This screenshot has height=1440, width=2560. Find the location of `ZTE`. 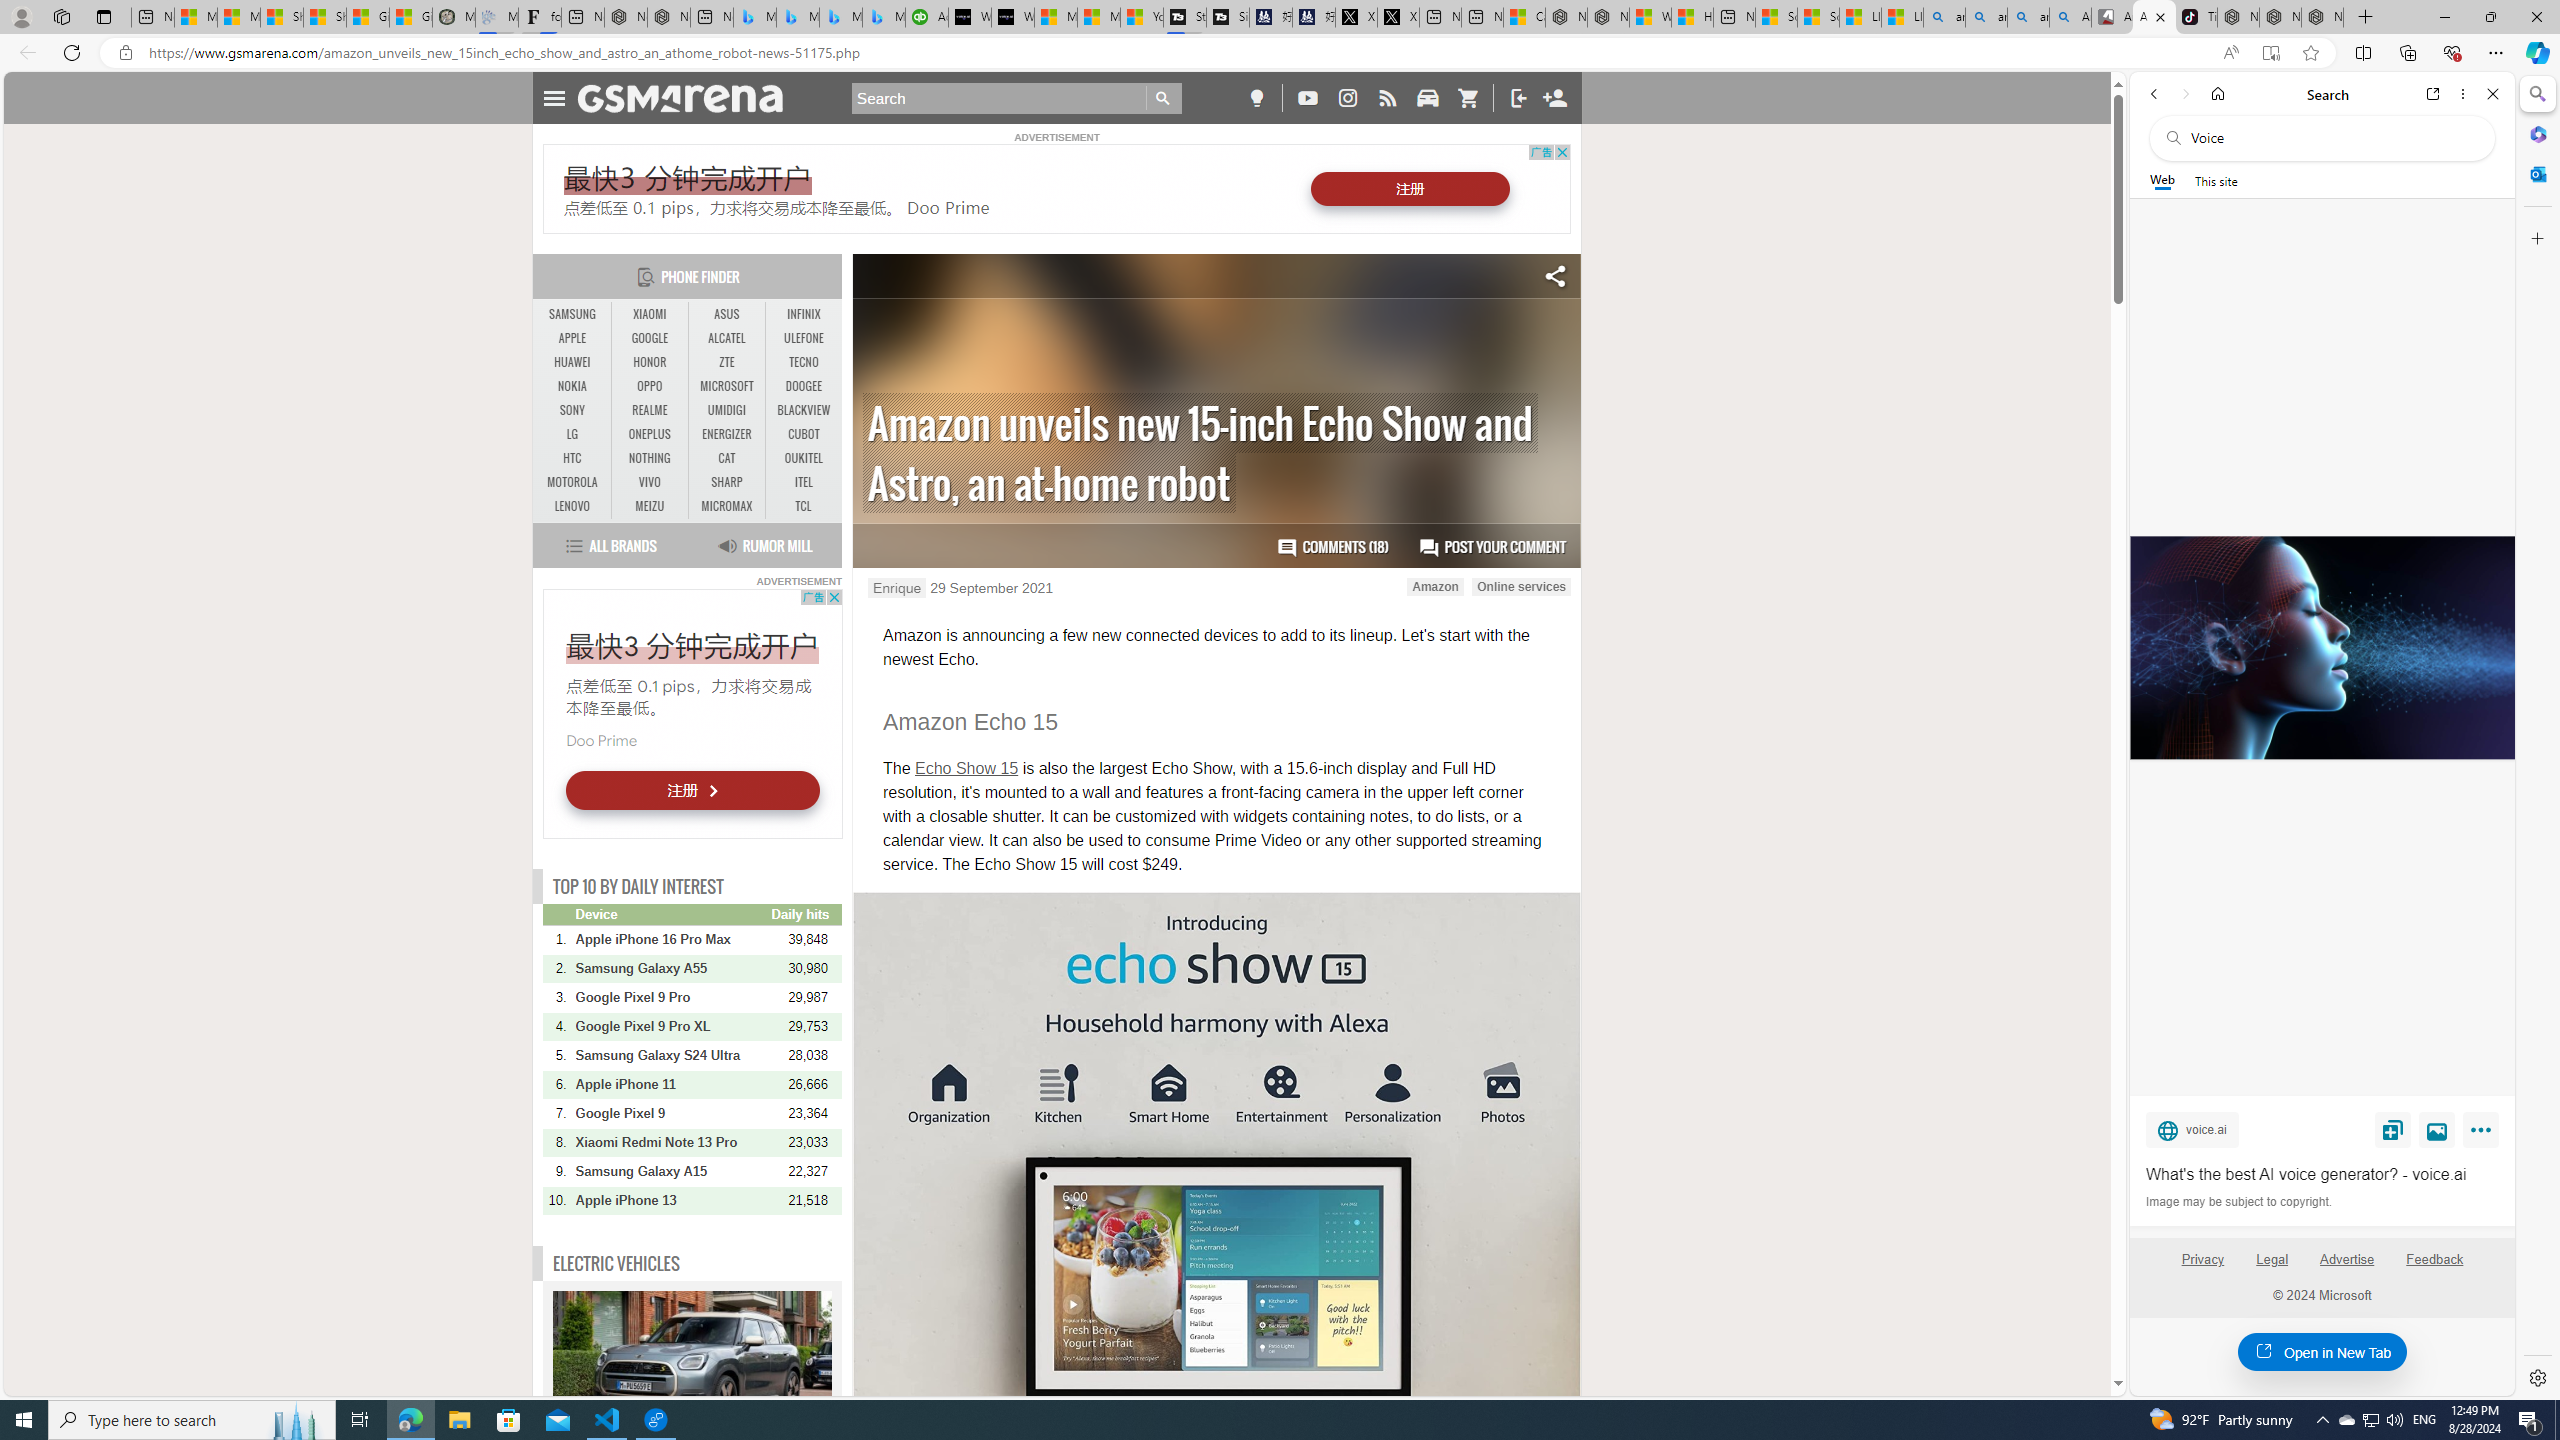

ZTE is located at coordinates (726, 362).